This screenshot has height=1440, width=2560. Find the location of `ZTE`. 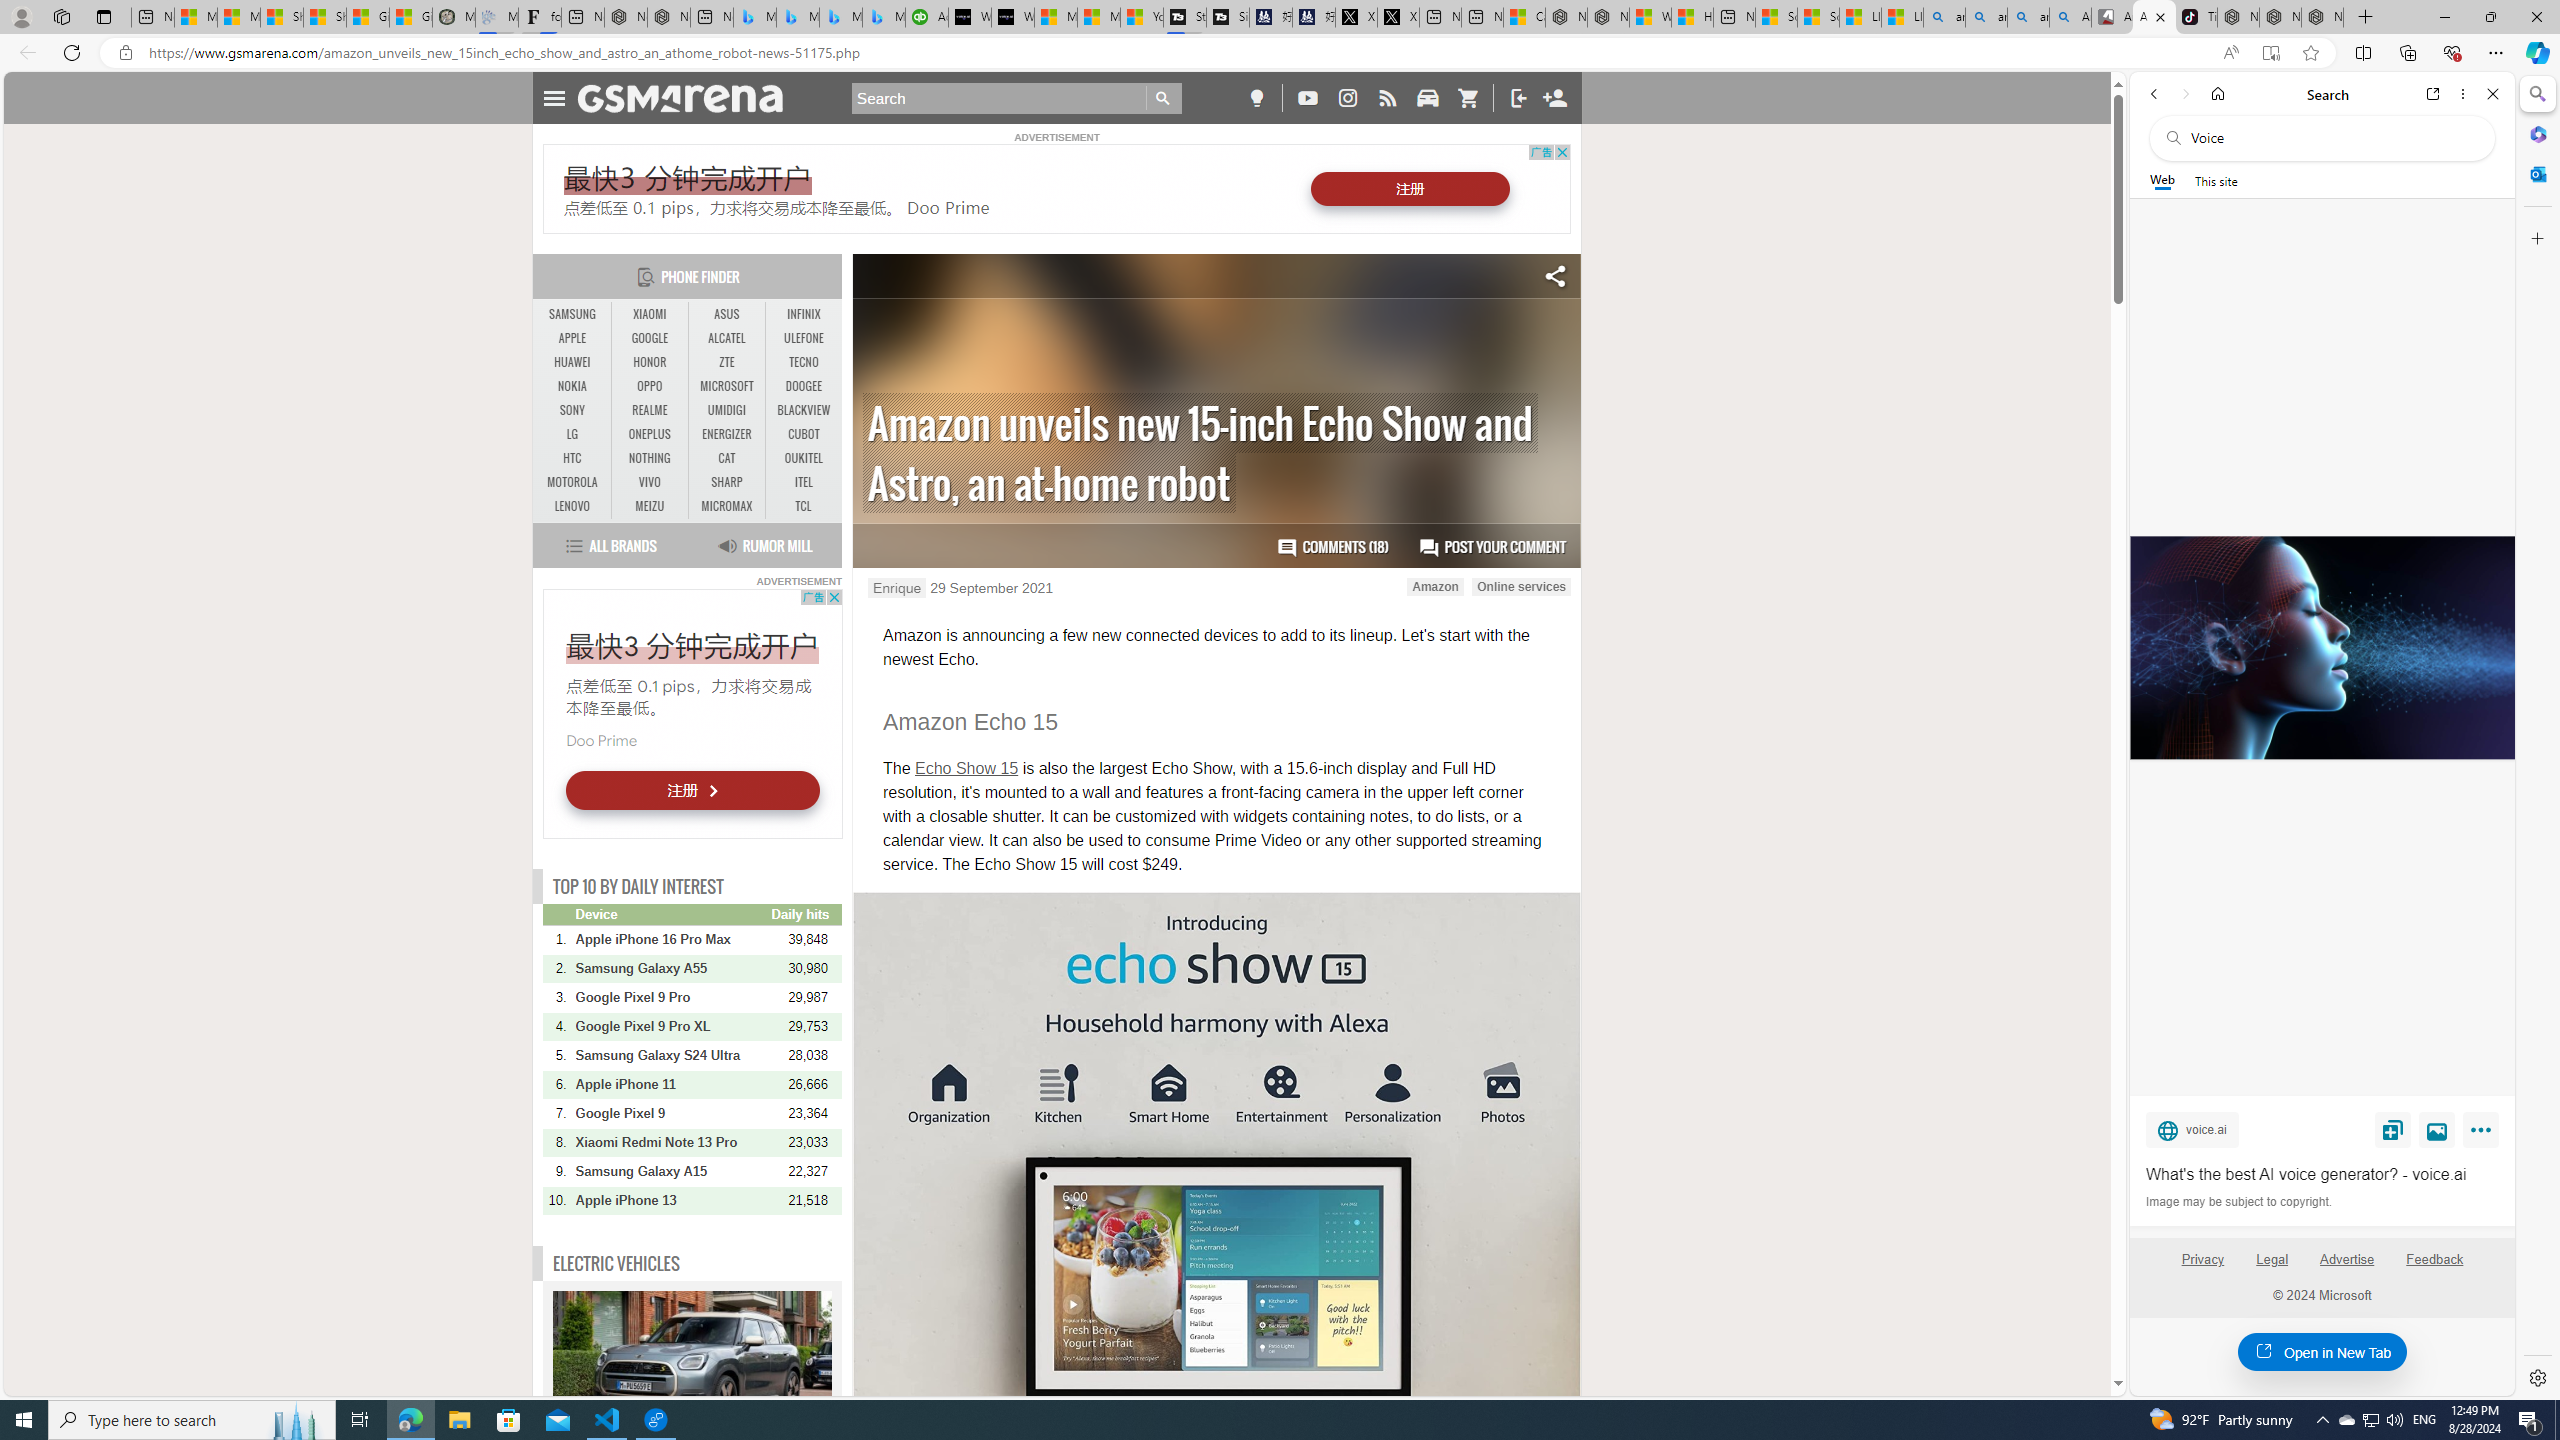

ZTE is located at coordinates (726, 362).